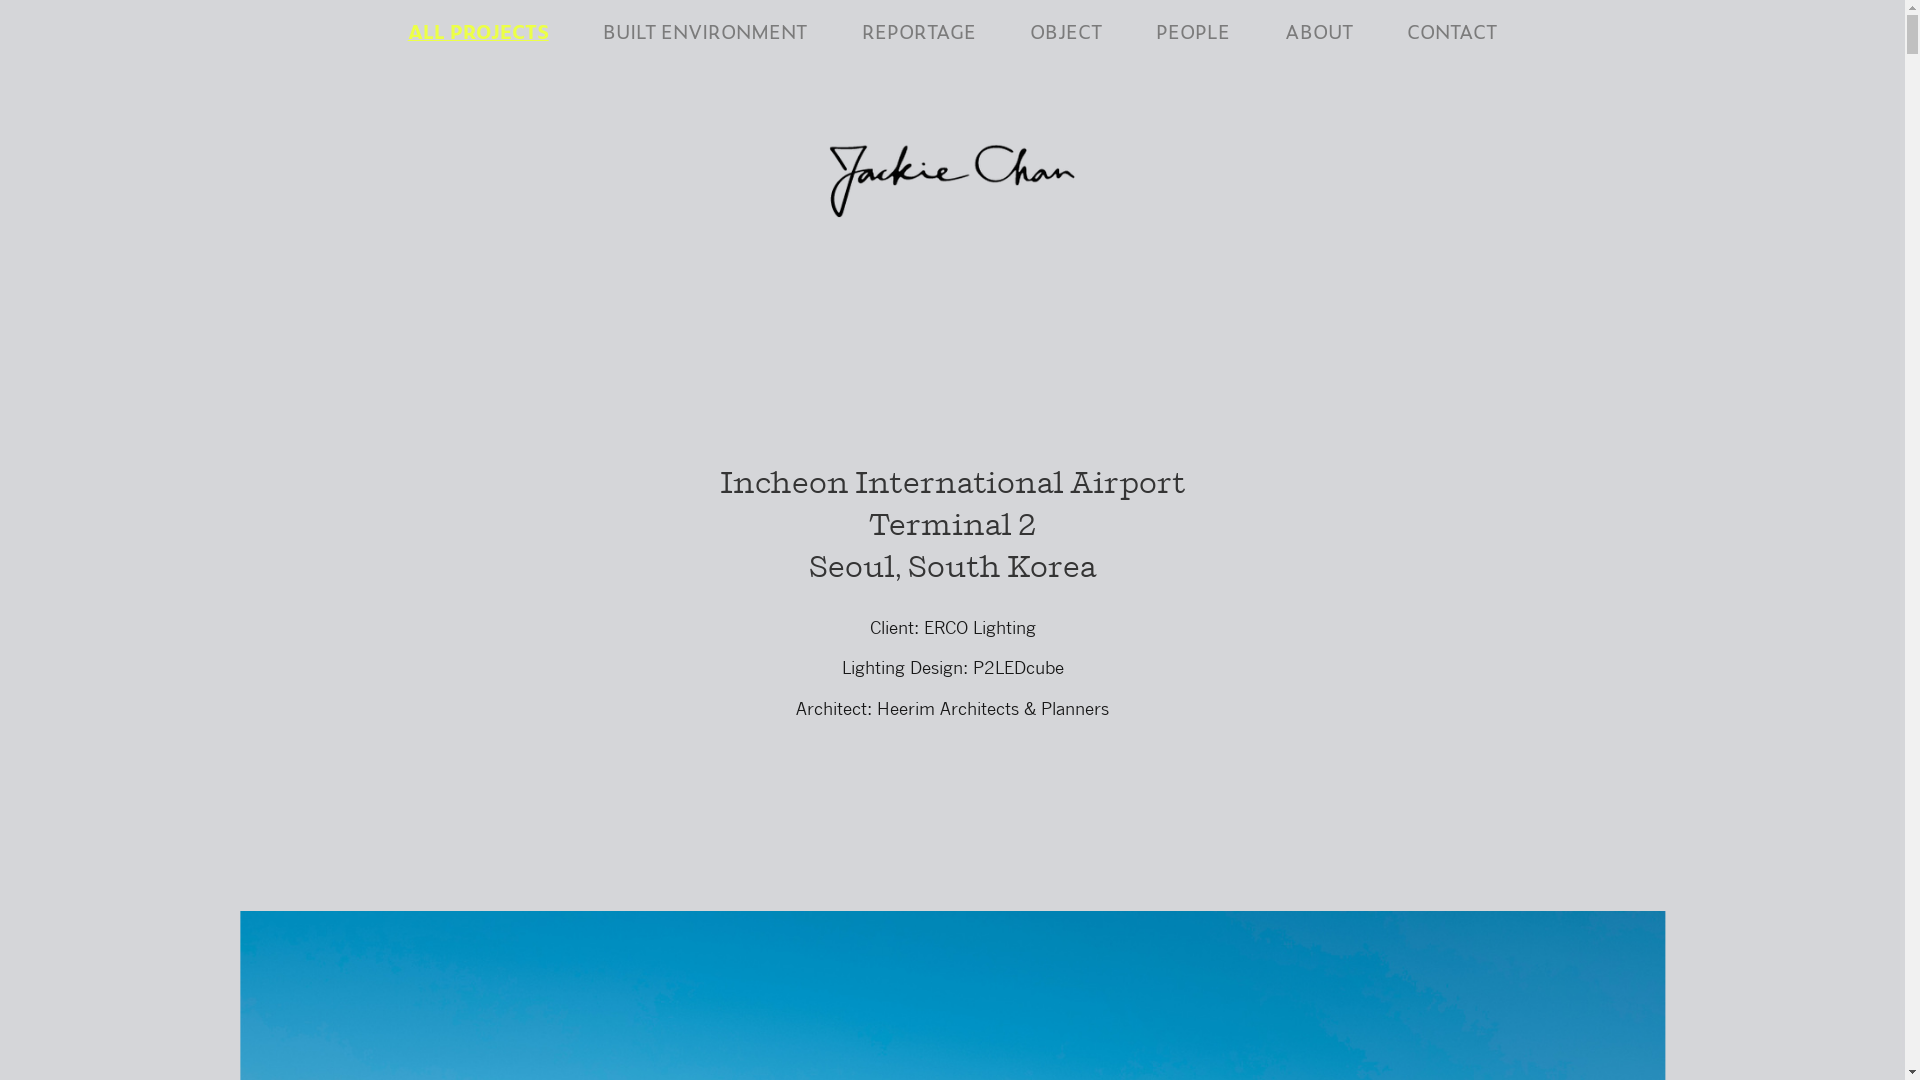 The width and height of the screenshot is (1920, 1080). What do you see at coordinates (705, 30) in the screenshot?
I see `BUILT ENVIRONMENT` at bounding box center [705, 30].